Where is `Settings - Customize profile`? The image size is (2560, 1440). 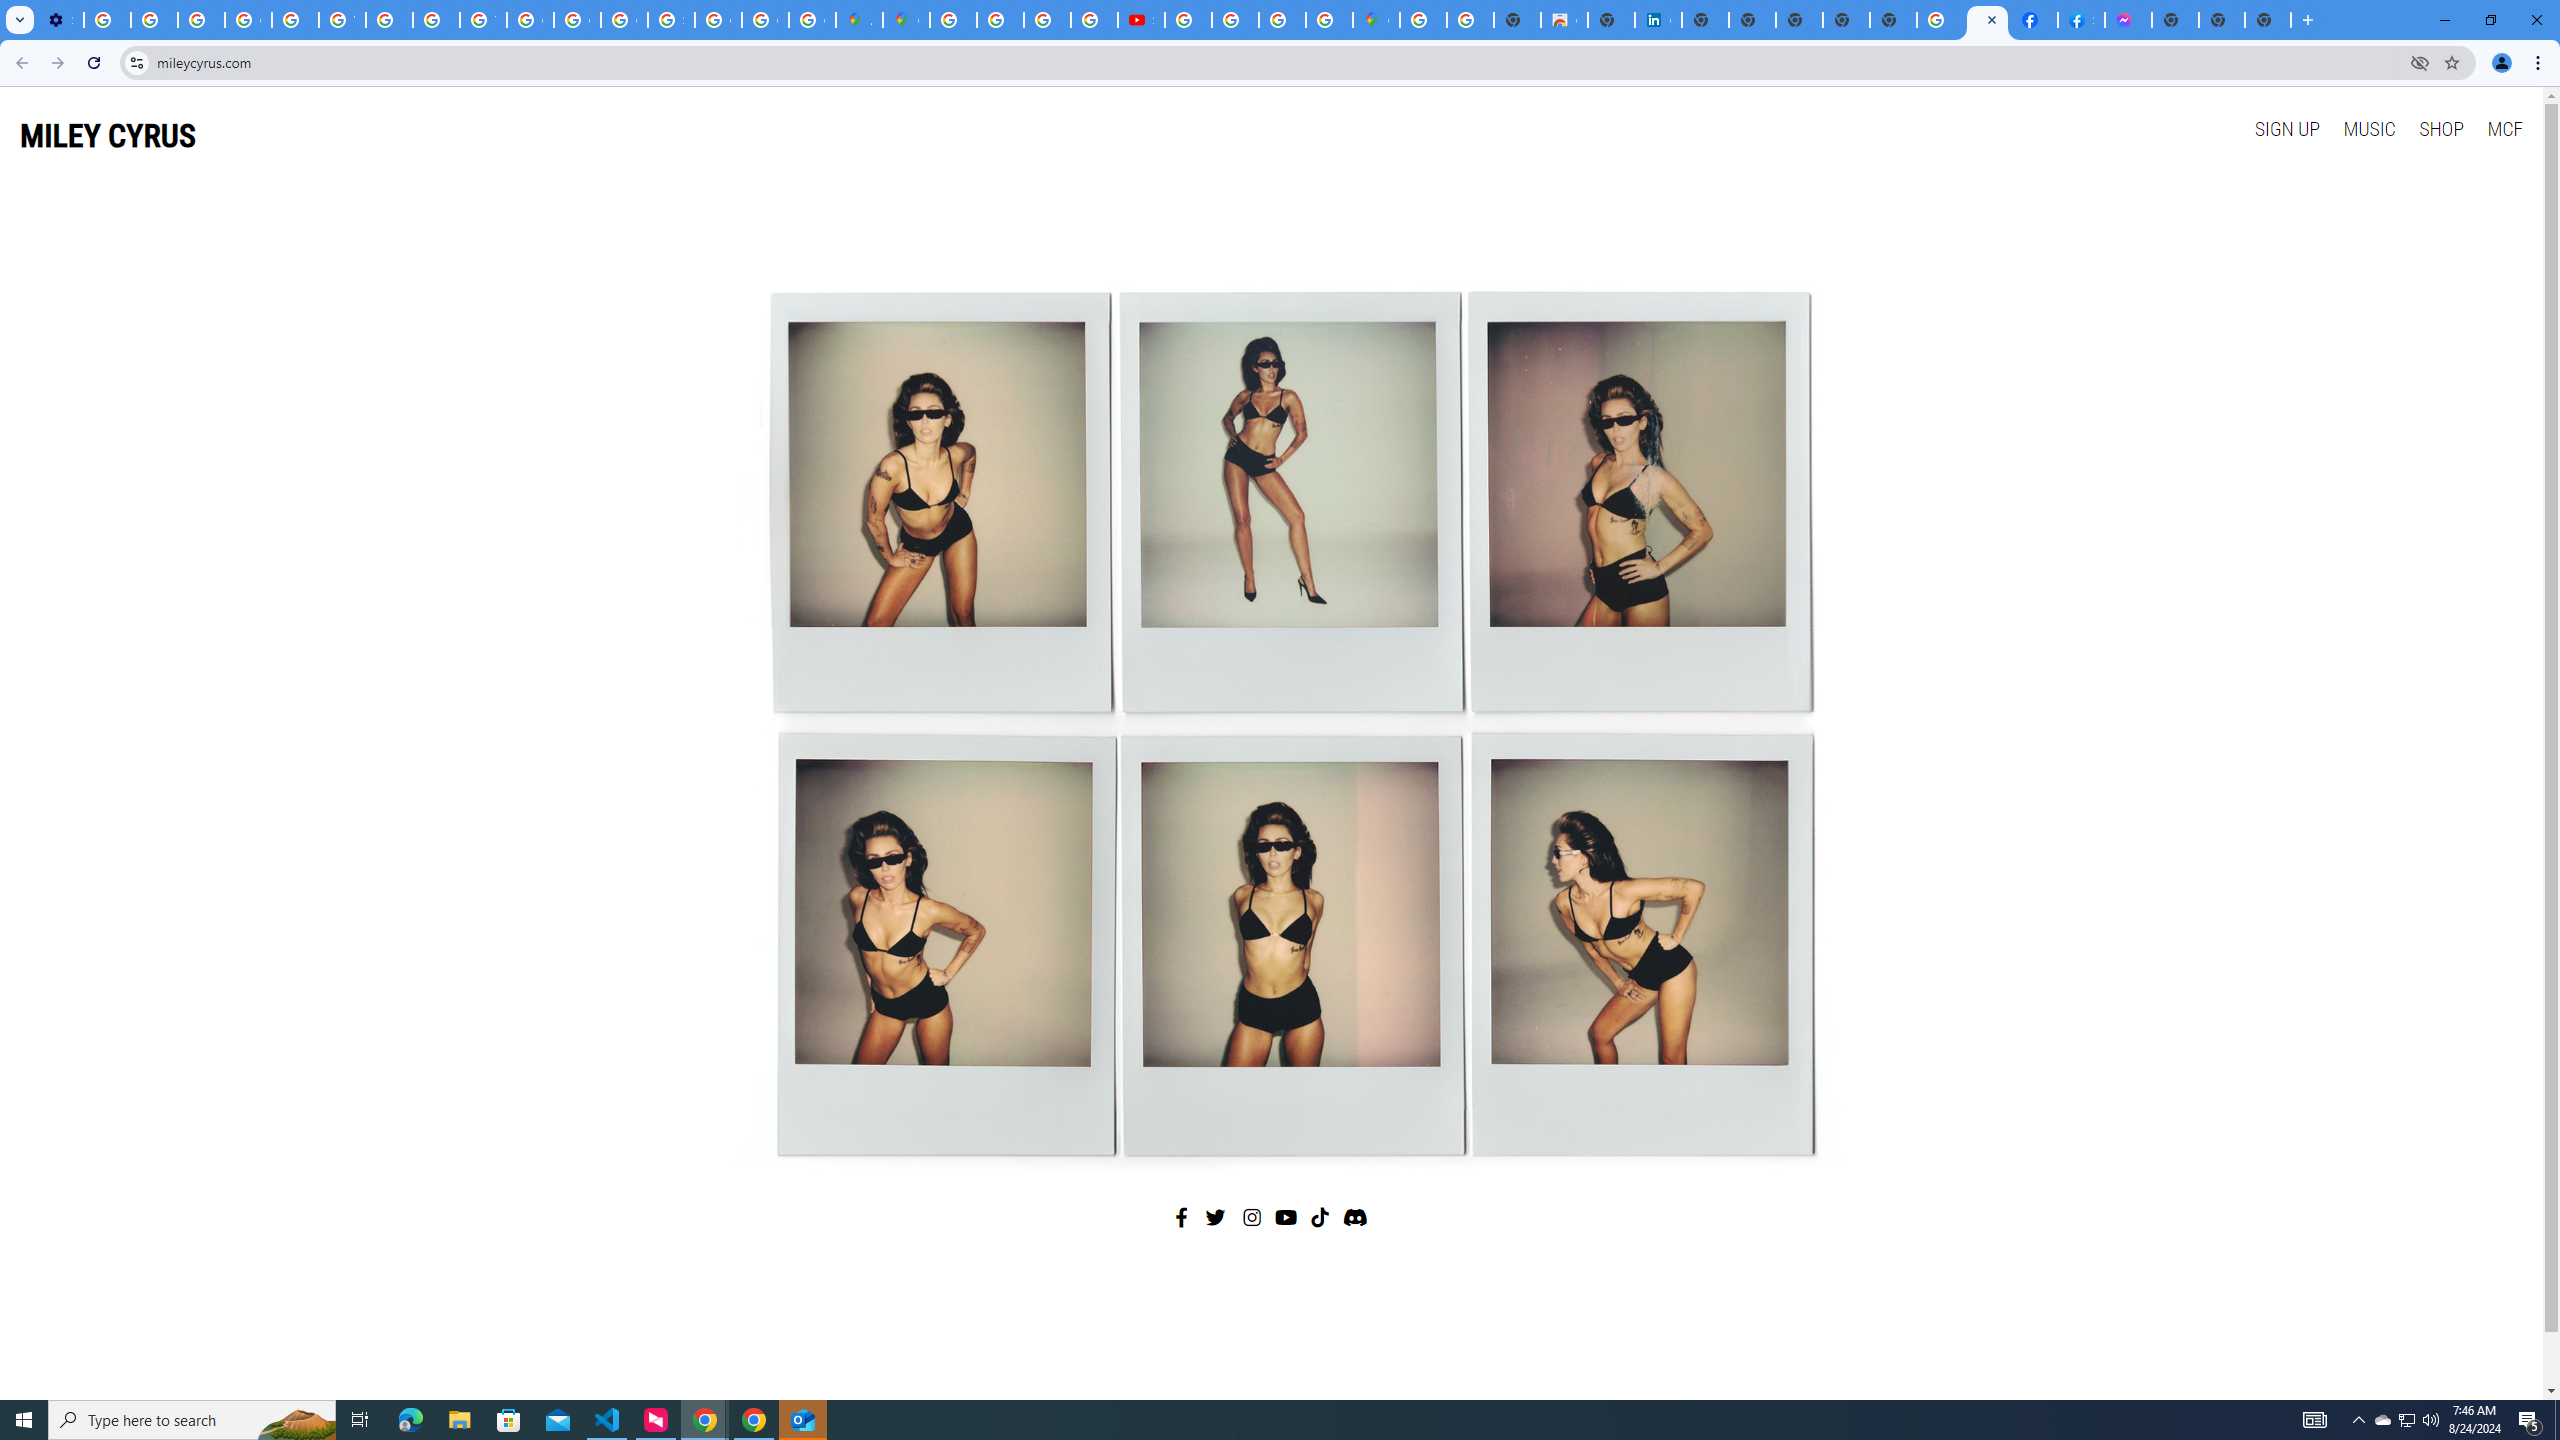 Settings - Customize profile is located at coordinates (60, 20).